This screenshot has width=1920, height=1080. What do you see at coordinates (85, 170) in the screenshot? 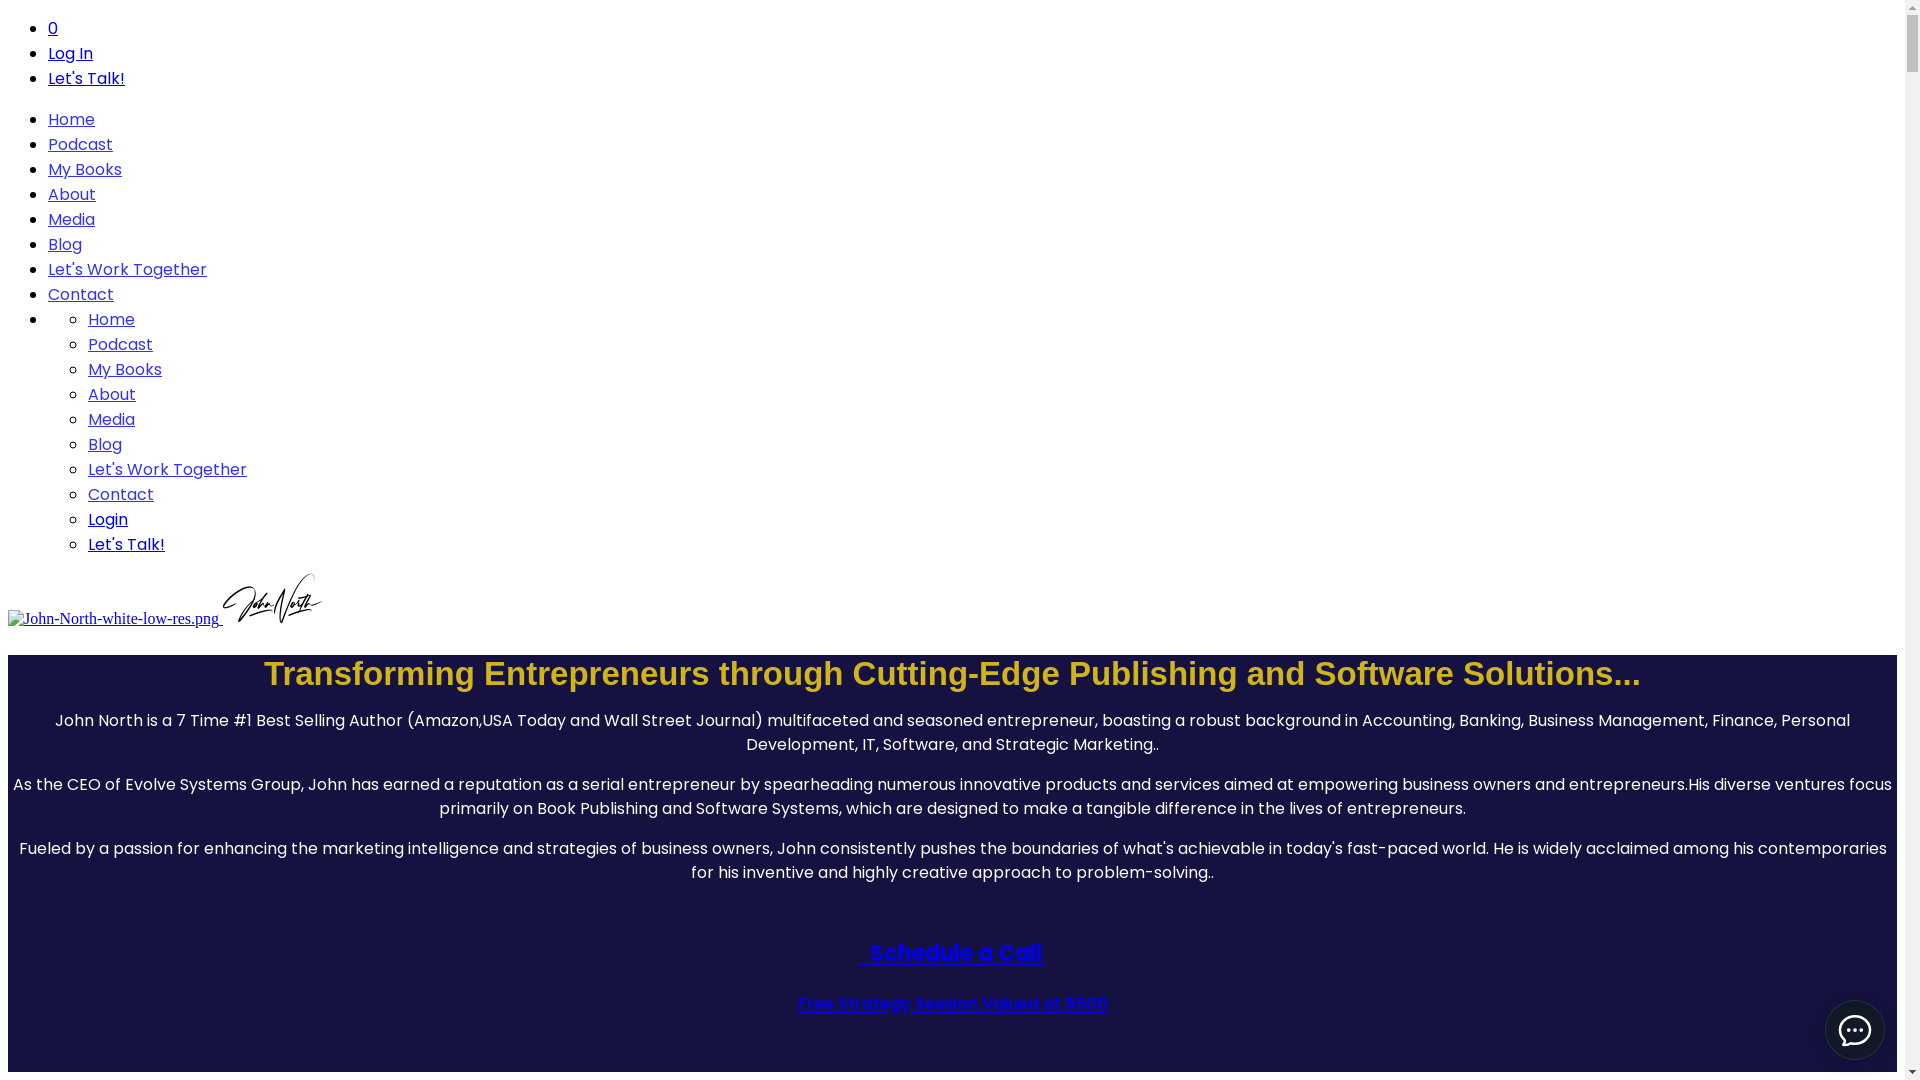
I see `My Books` at bounding box center [85, 170].